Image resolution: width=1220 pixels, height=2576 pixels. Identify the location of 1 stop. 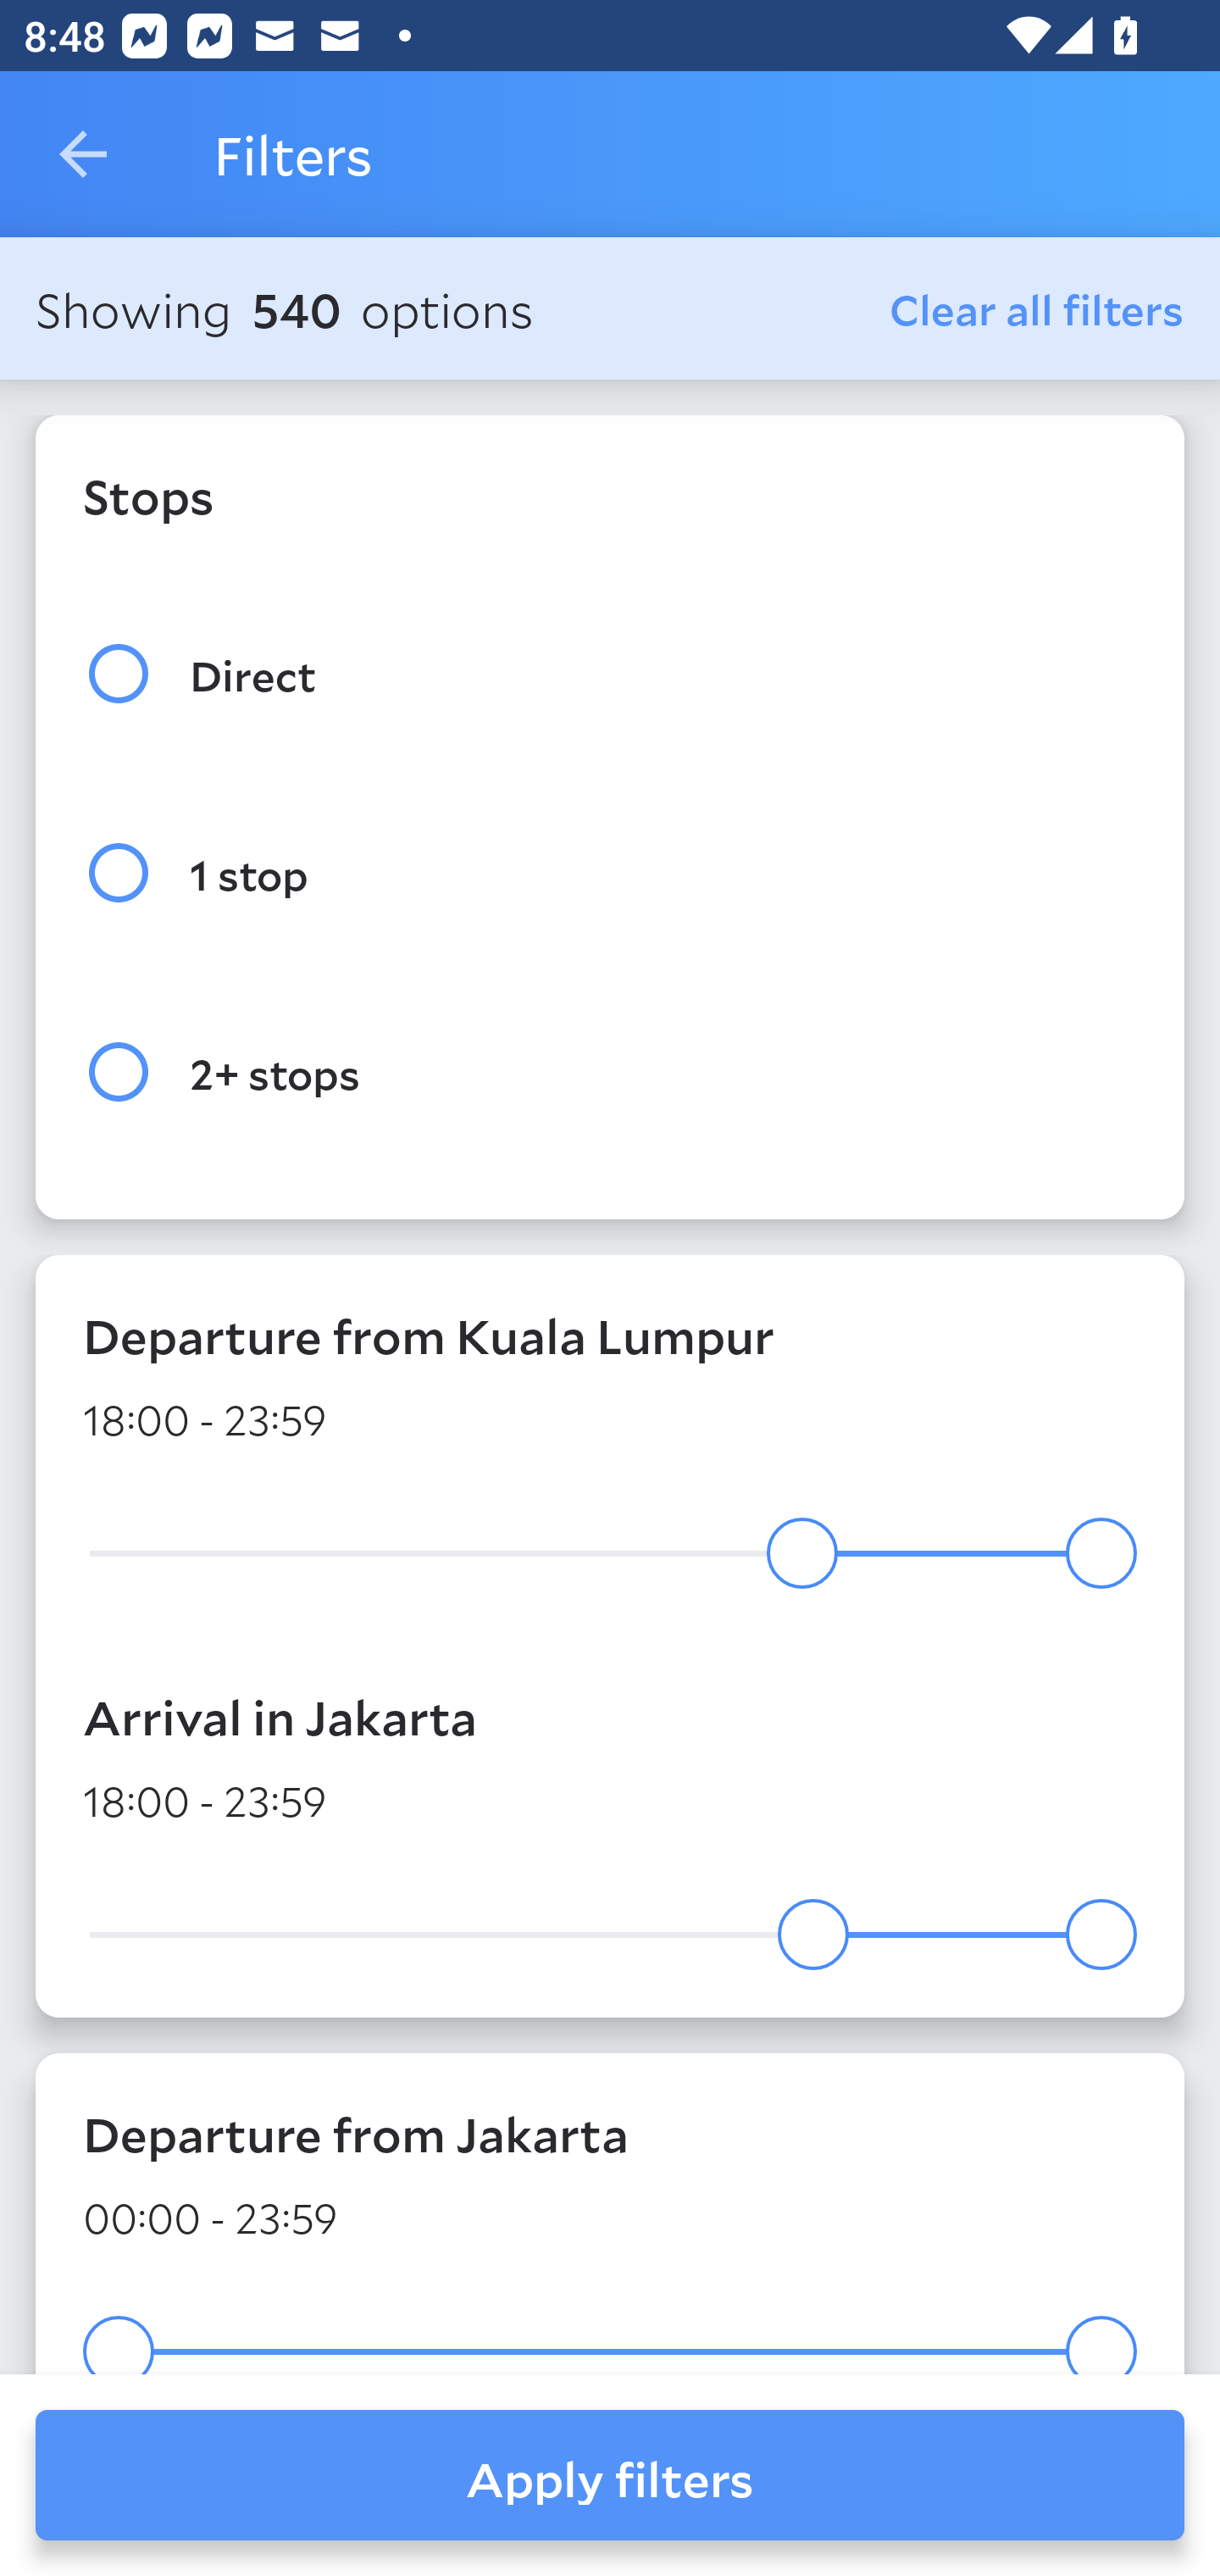
(610, 873).